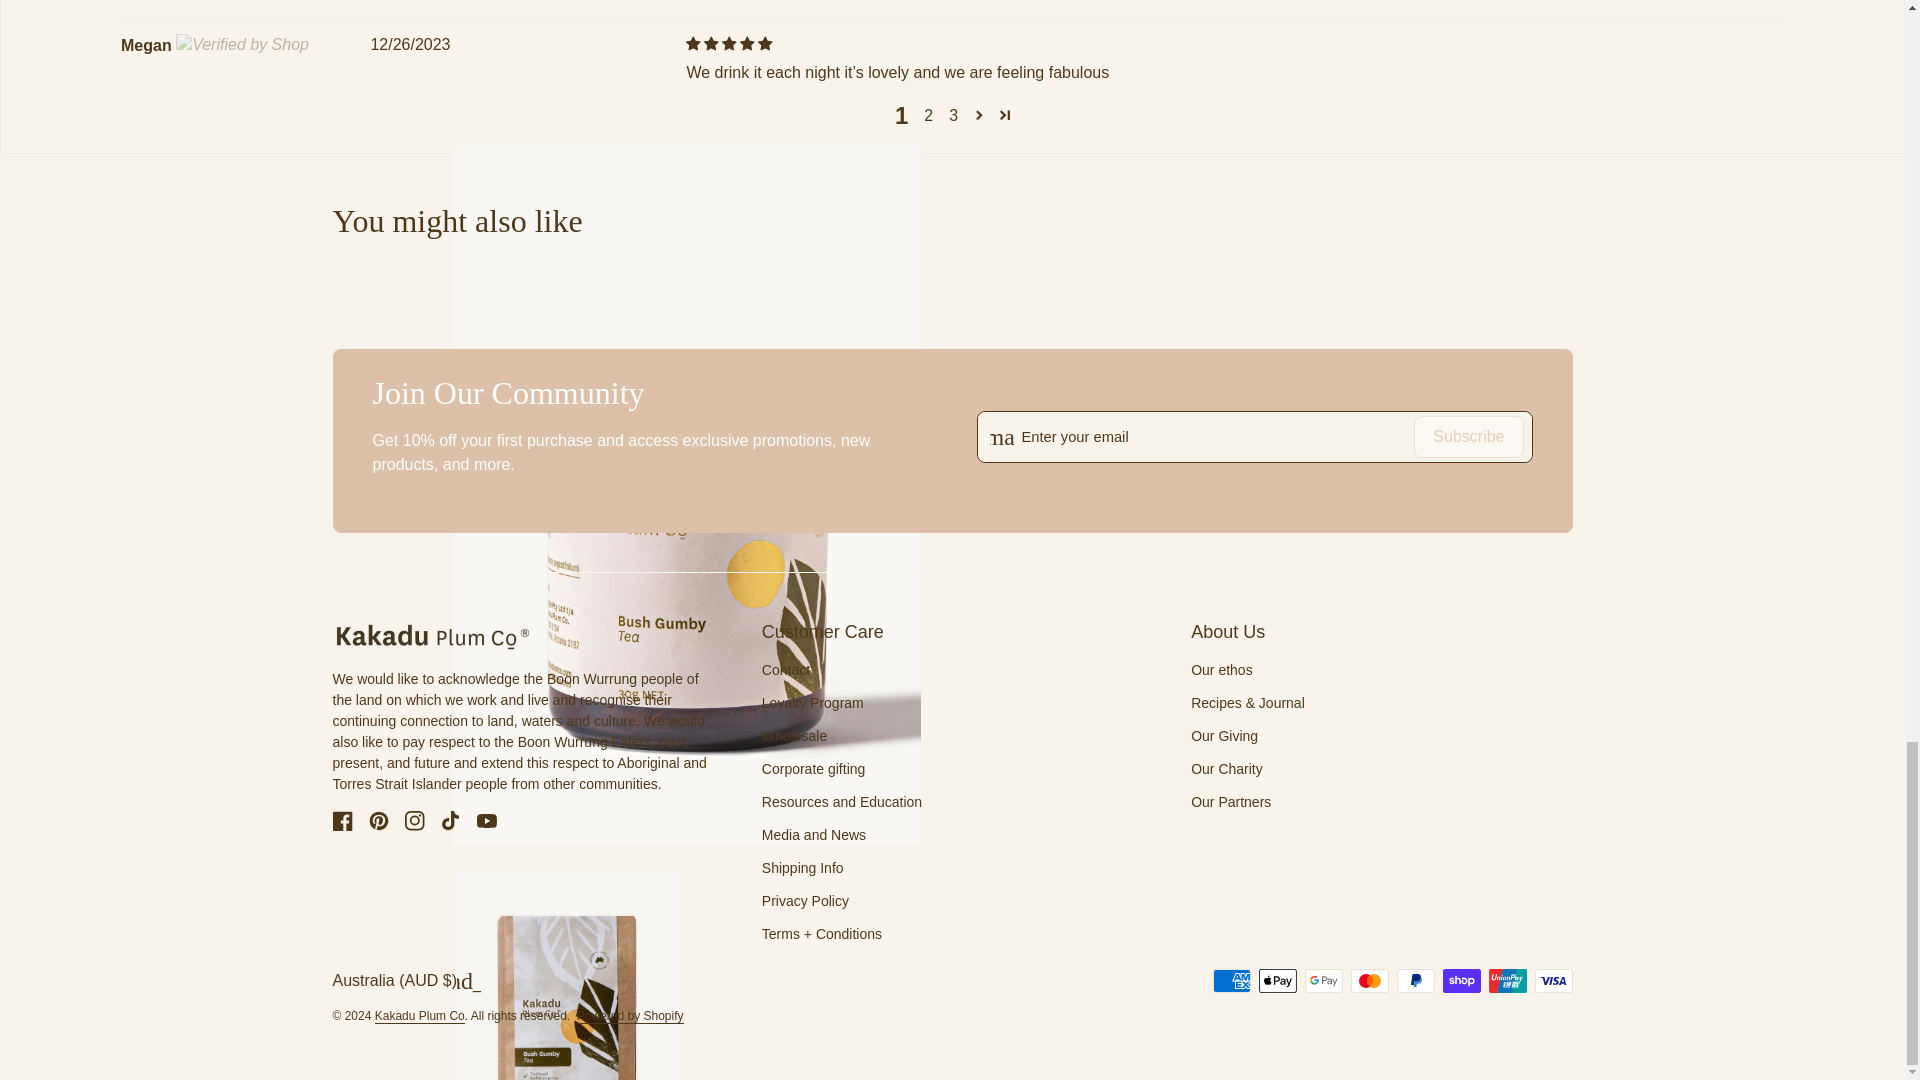  Describe the element at coordinates (766, 2) in the screenshot. I see `LinkedIn` at that location.